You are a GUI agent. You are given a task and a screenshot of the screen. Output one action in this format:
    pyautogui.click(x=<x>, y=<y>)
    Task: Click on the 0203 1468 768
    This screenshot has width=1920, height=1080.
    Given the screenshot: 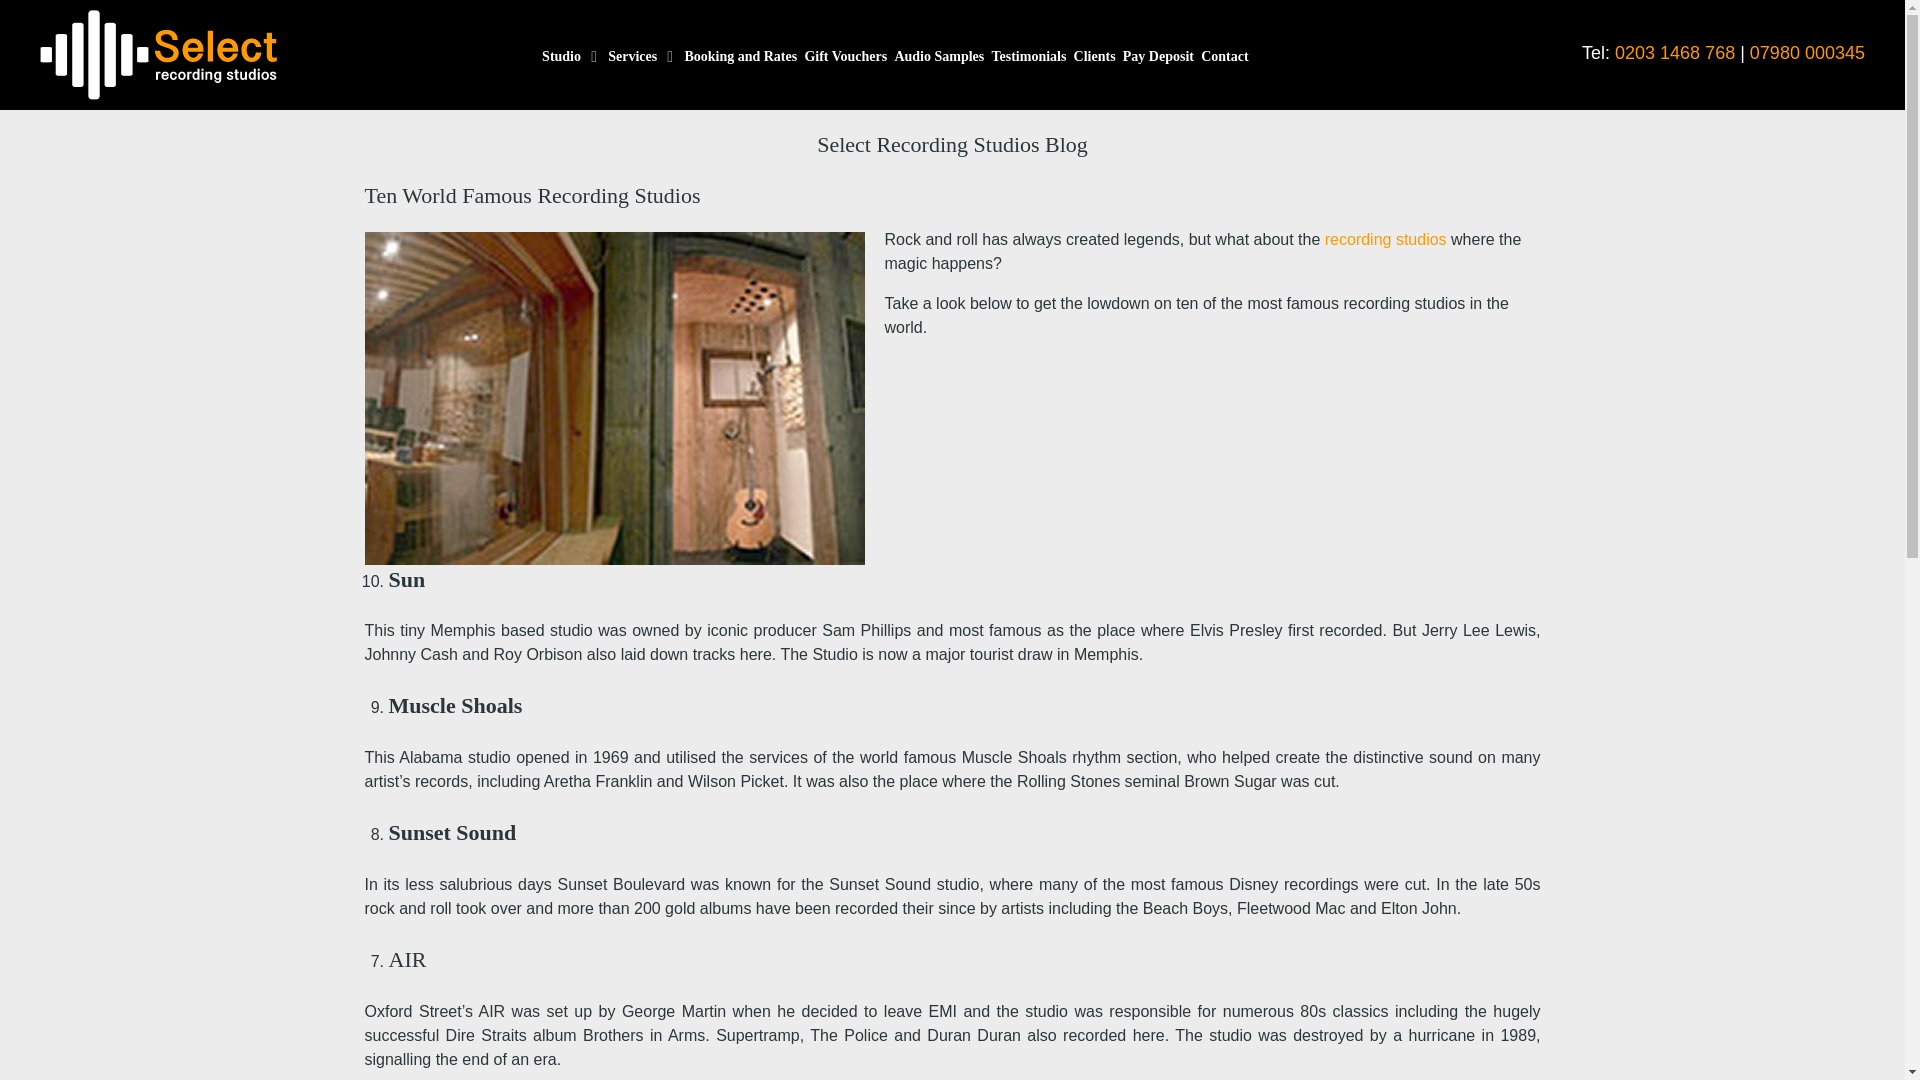 What is the action you would take?
    pyautogui.click(x=1674, y=52)
    